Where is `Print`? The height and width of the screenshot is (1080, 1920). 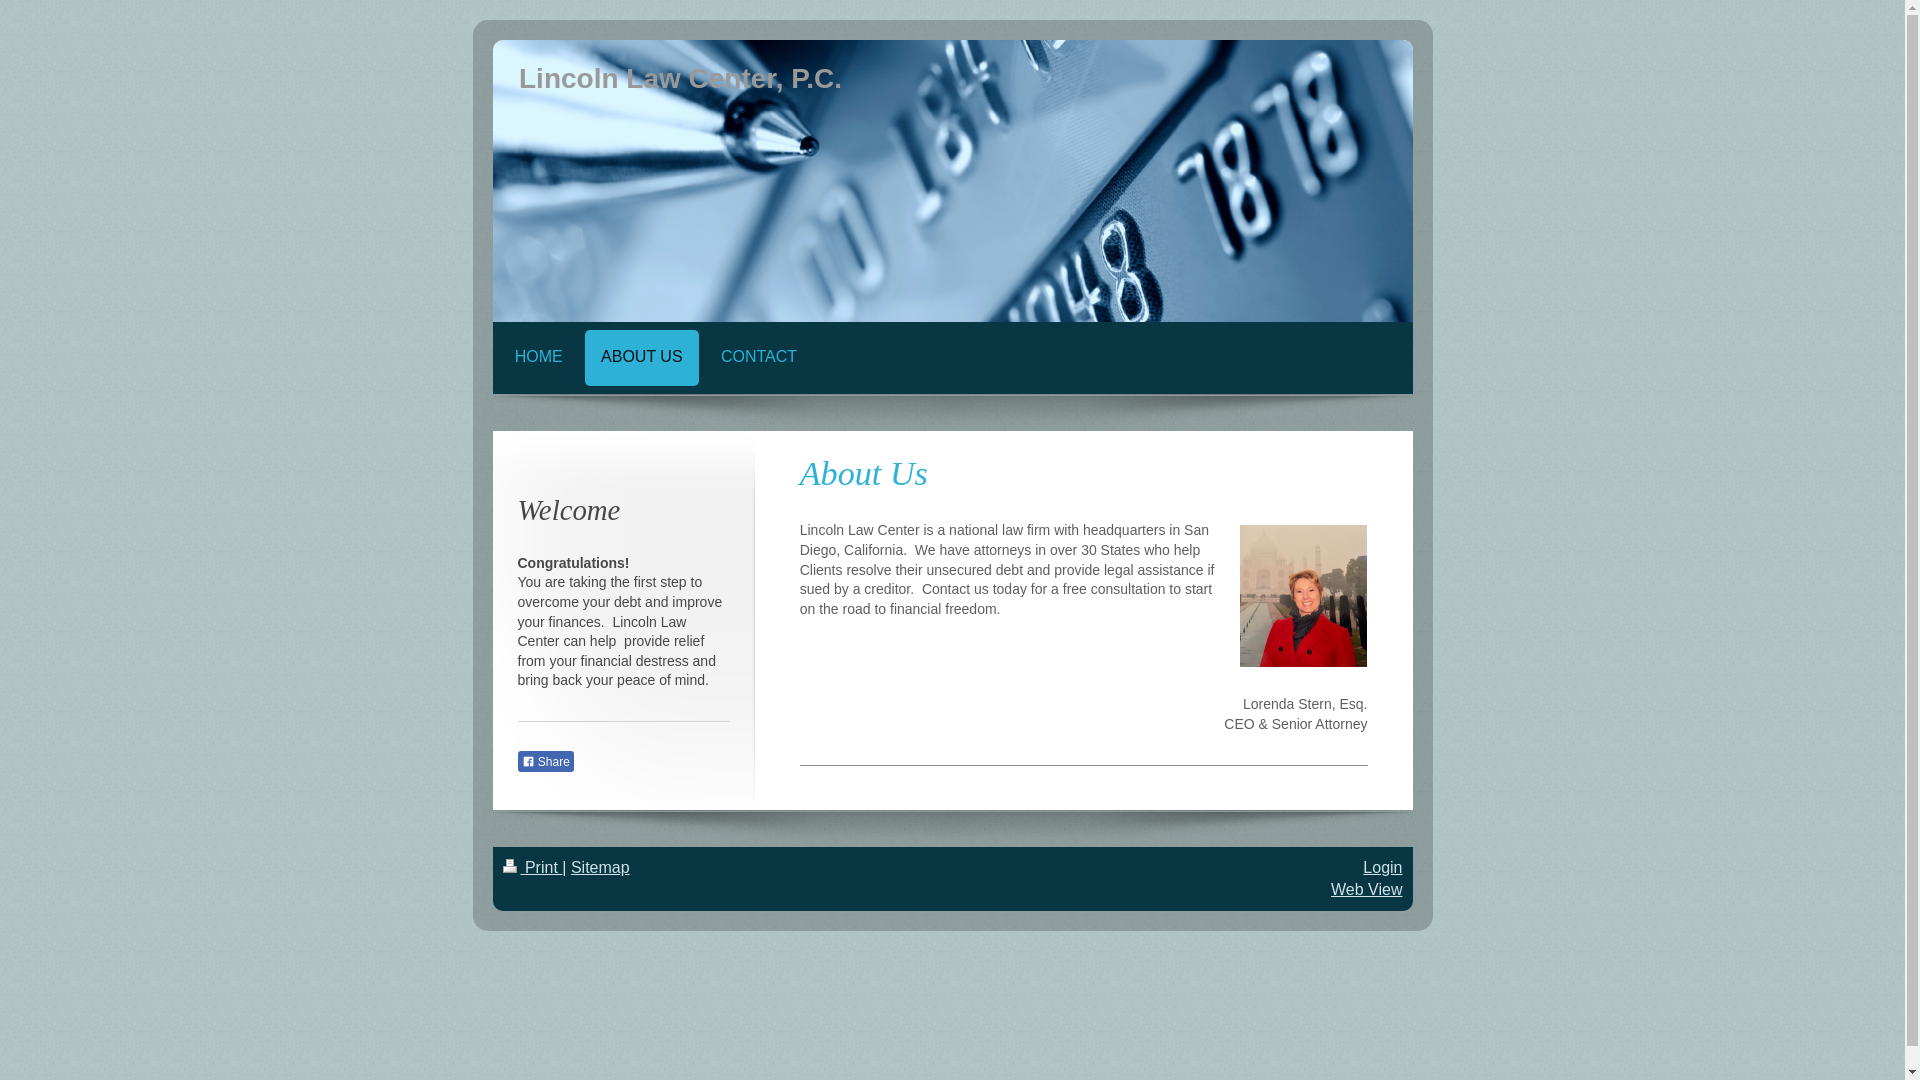
Print is located at coordinates (532, 868).